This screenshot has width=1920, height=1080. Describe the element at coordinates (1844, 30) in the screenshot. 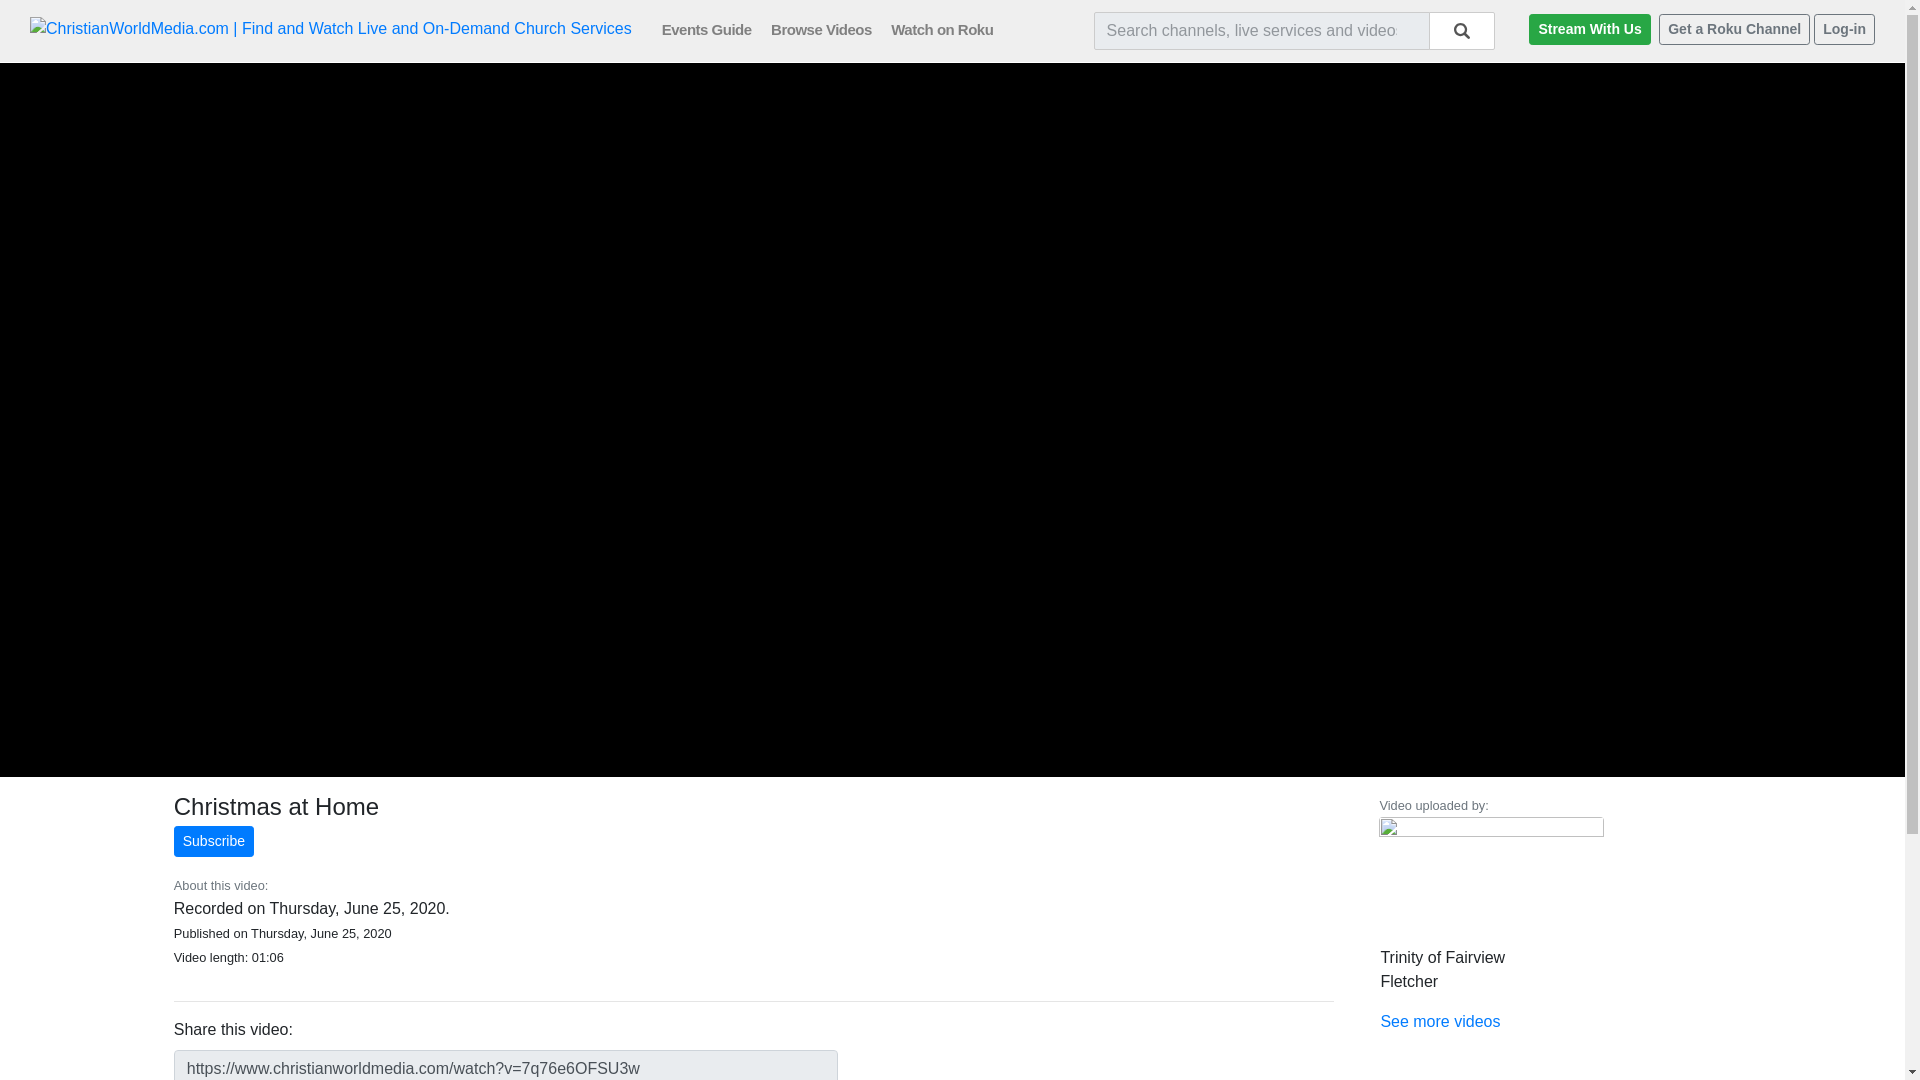

I see `Log-in` at that location.